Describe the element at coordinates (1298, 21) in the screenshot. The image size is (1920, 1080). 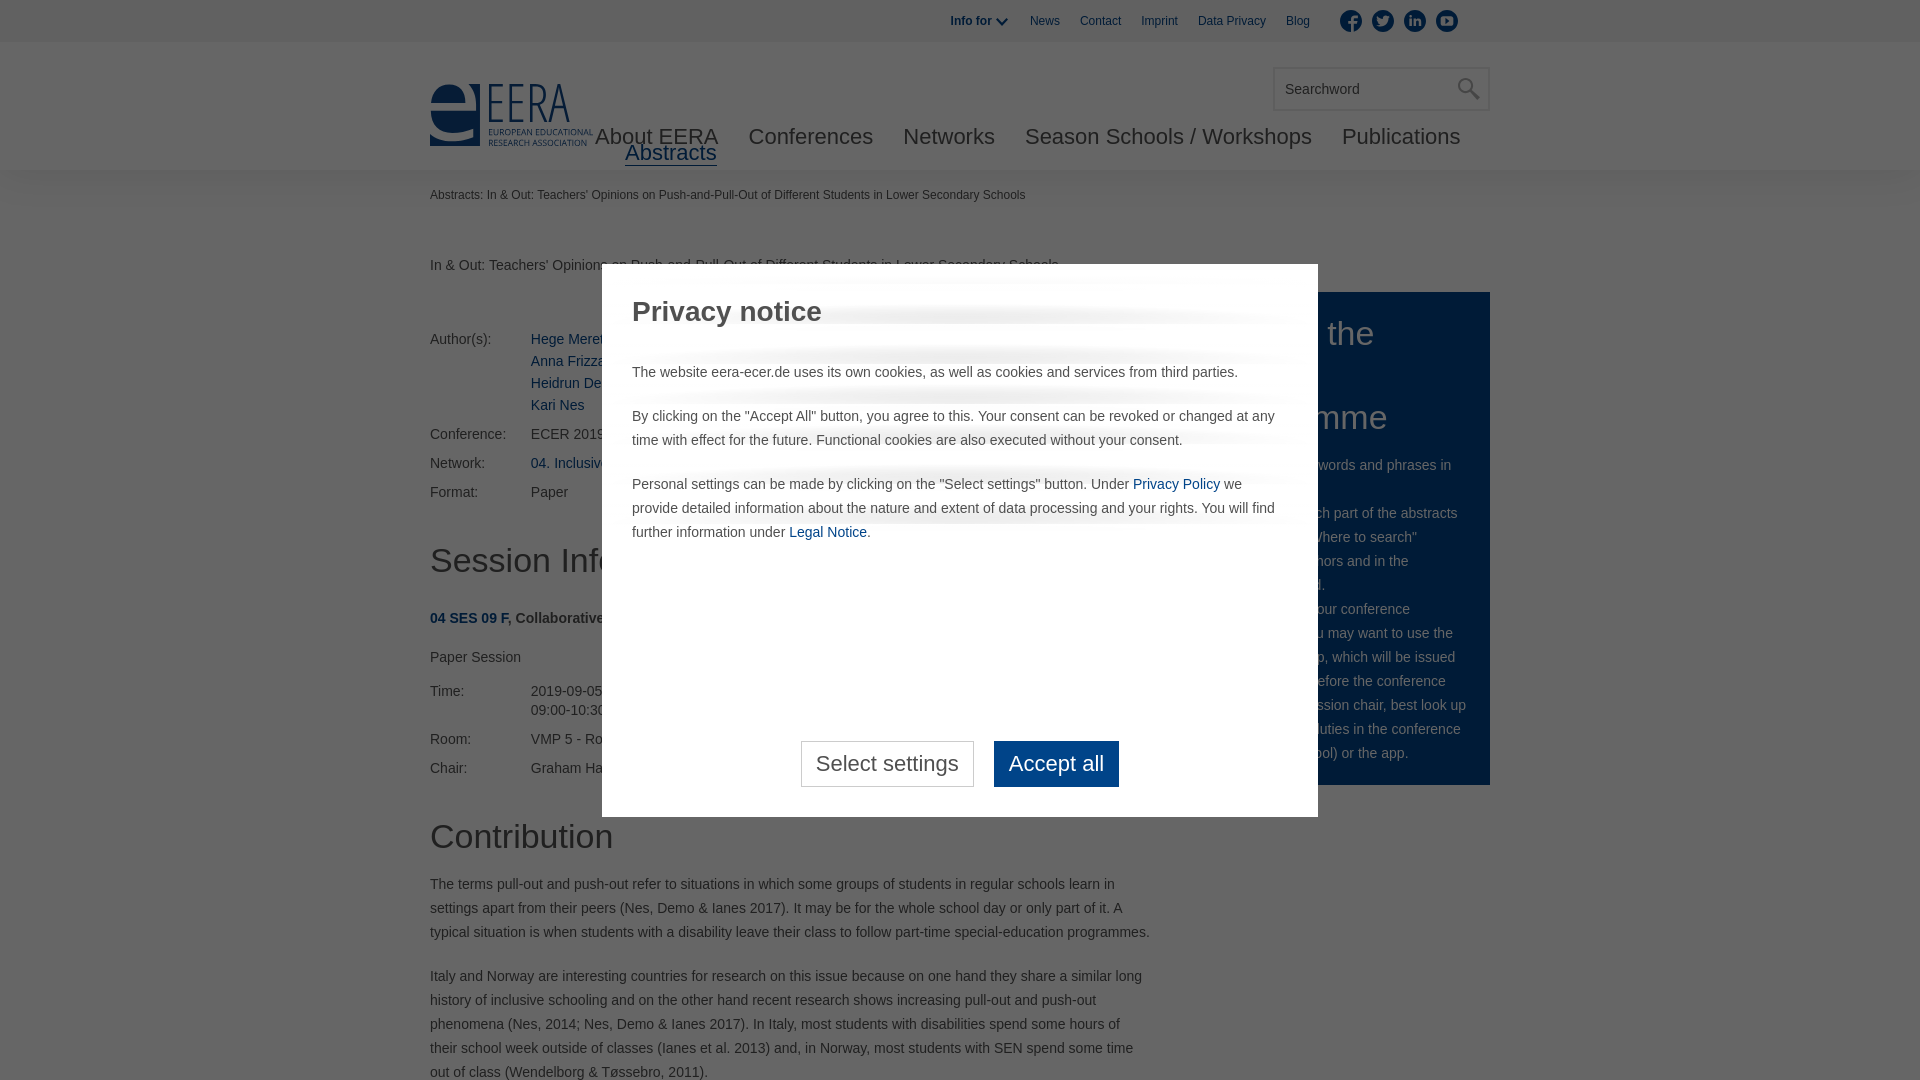
I see `Blog` at that location.